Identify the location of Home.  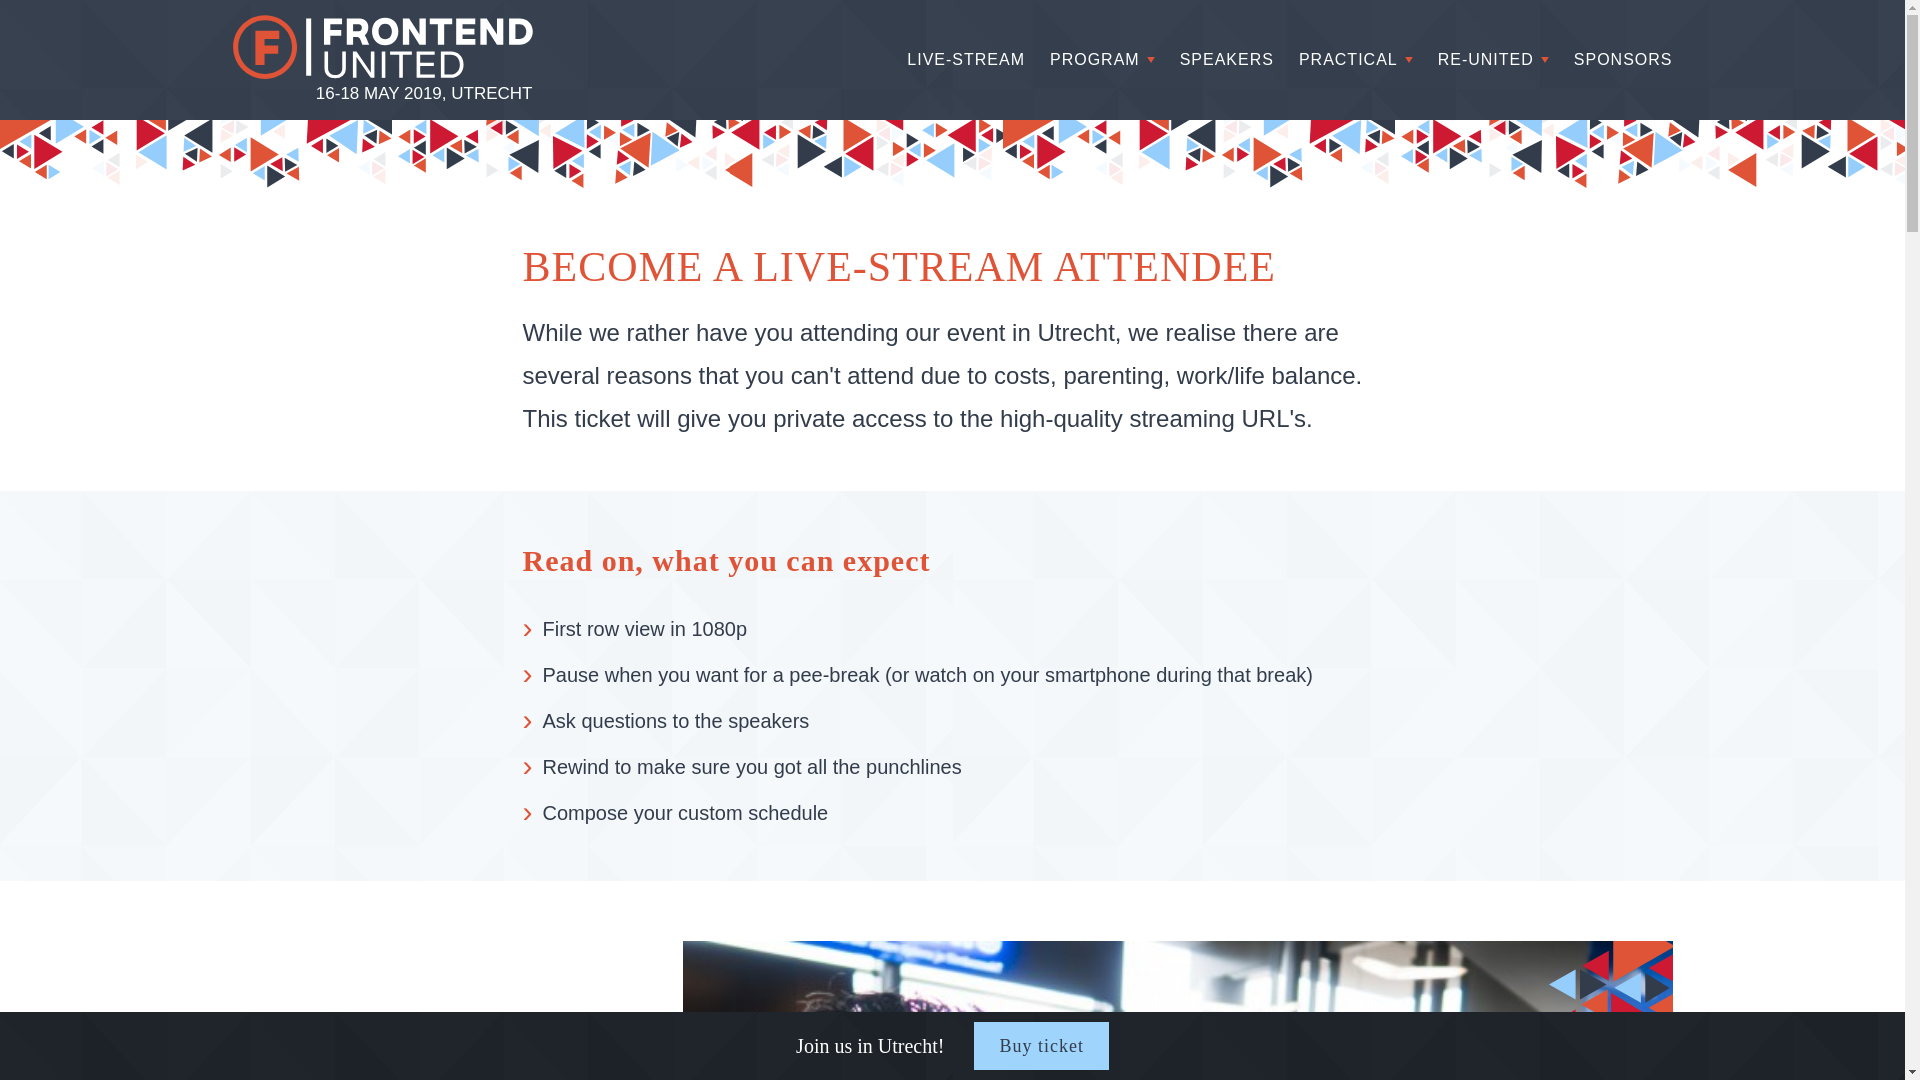
(382, 62).